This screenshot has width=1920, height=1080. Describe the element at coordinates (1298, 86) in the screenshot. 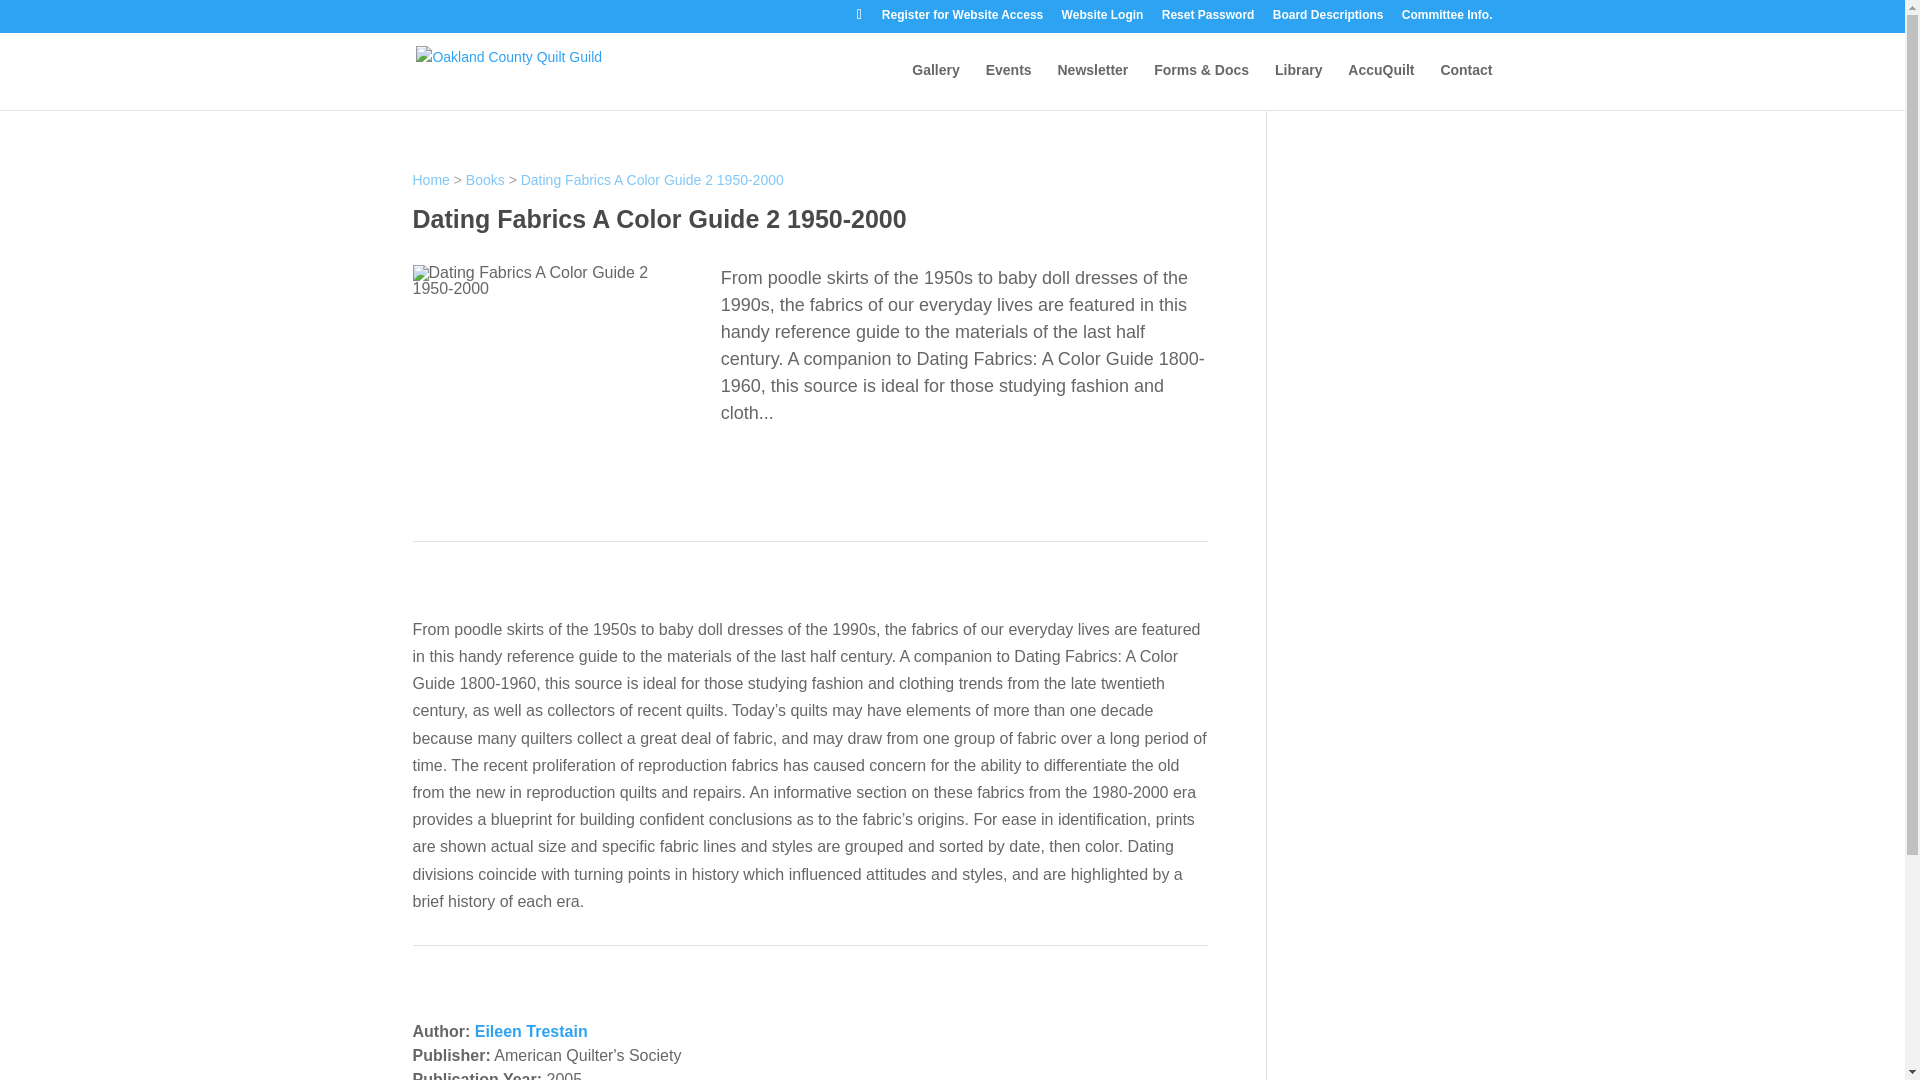

I see `Library` at that location.